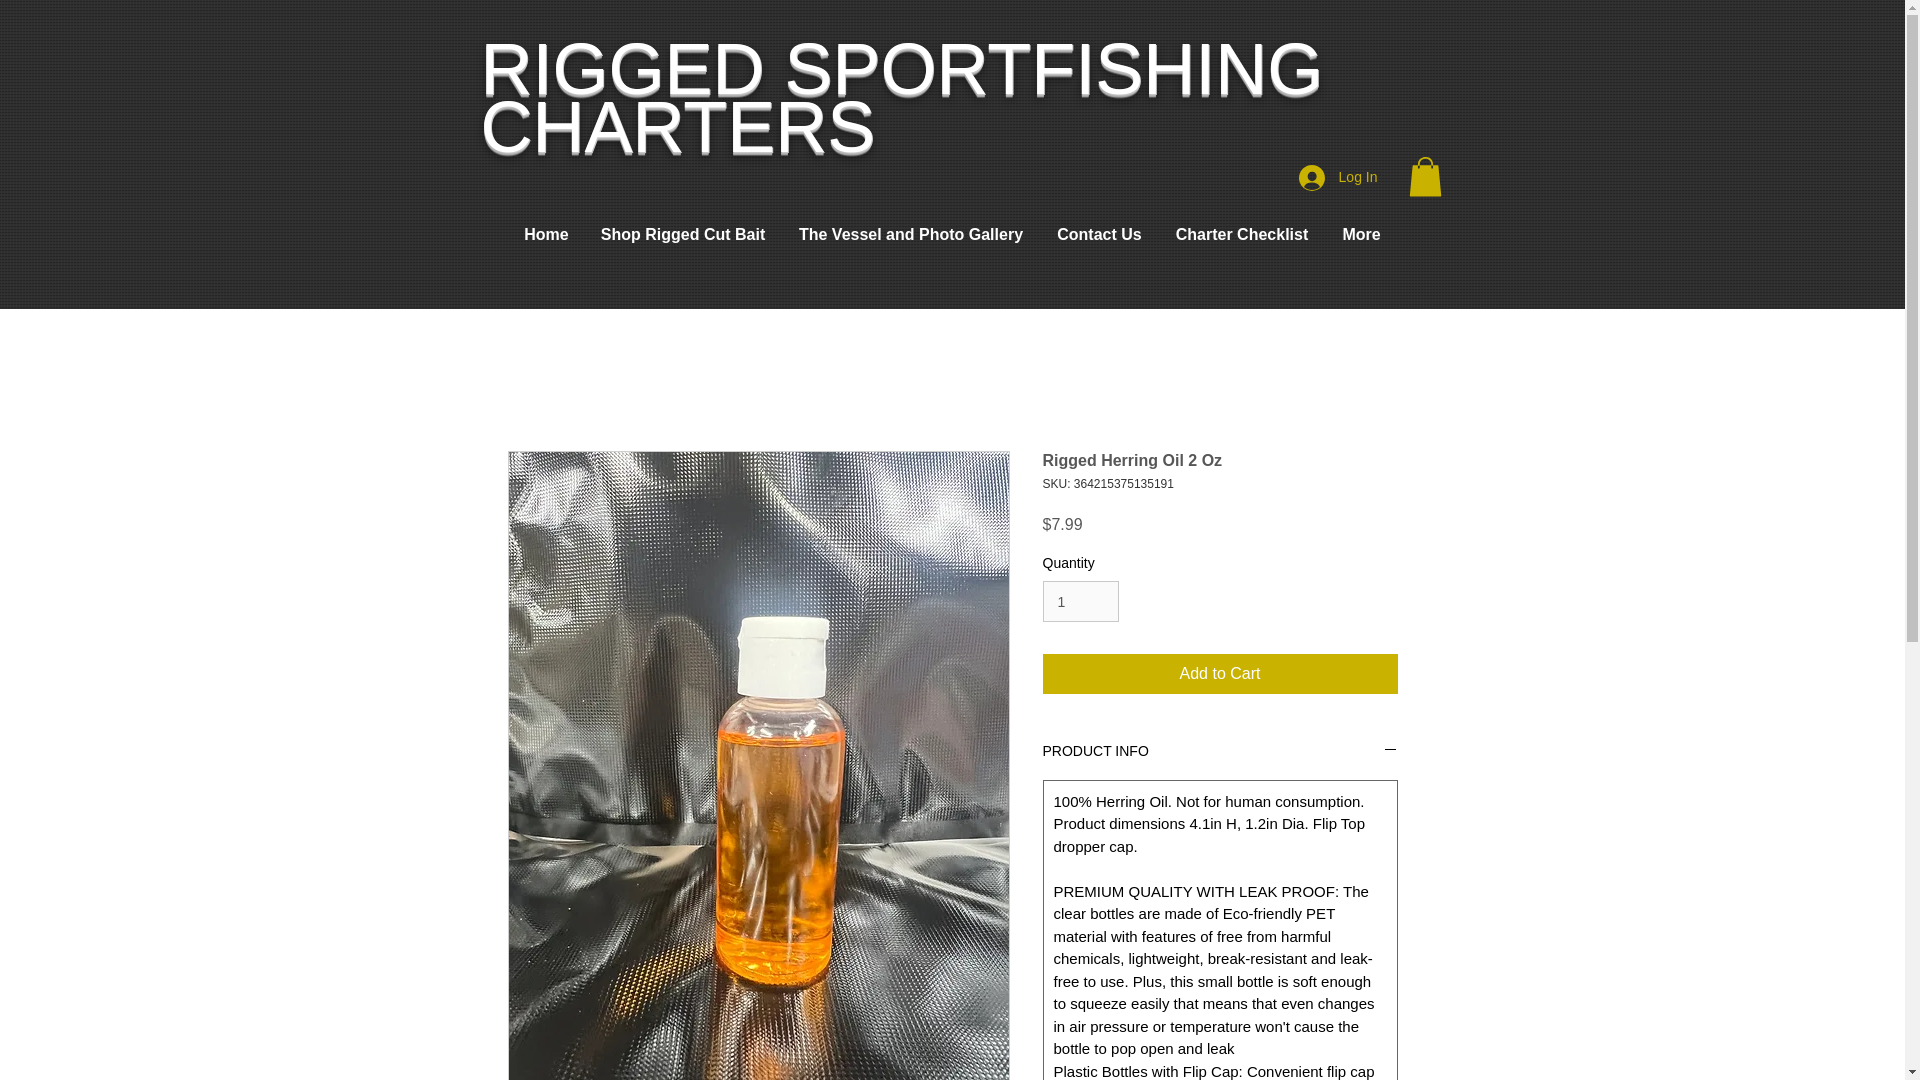 The image size is (1920, 1080). Describe the element at coordinates (910, 234) in the screenshot. I see `The Vessel and Photo Gallery` at that location.